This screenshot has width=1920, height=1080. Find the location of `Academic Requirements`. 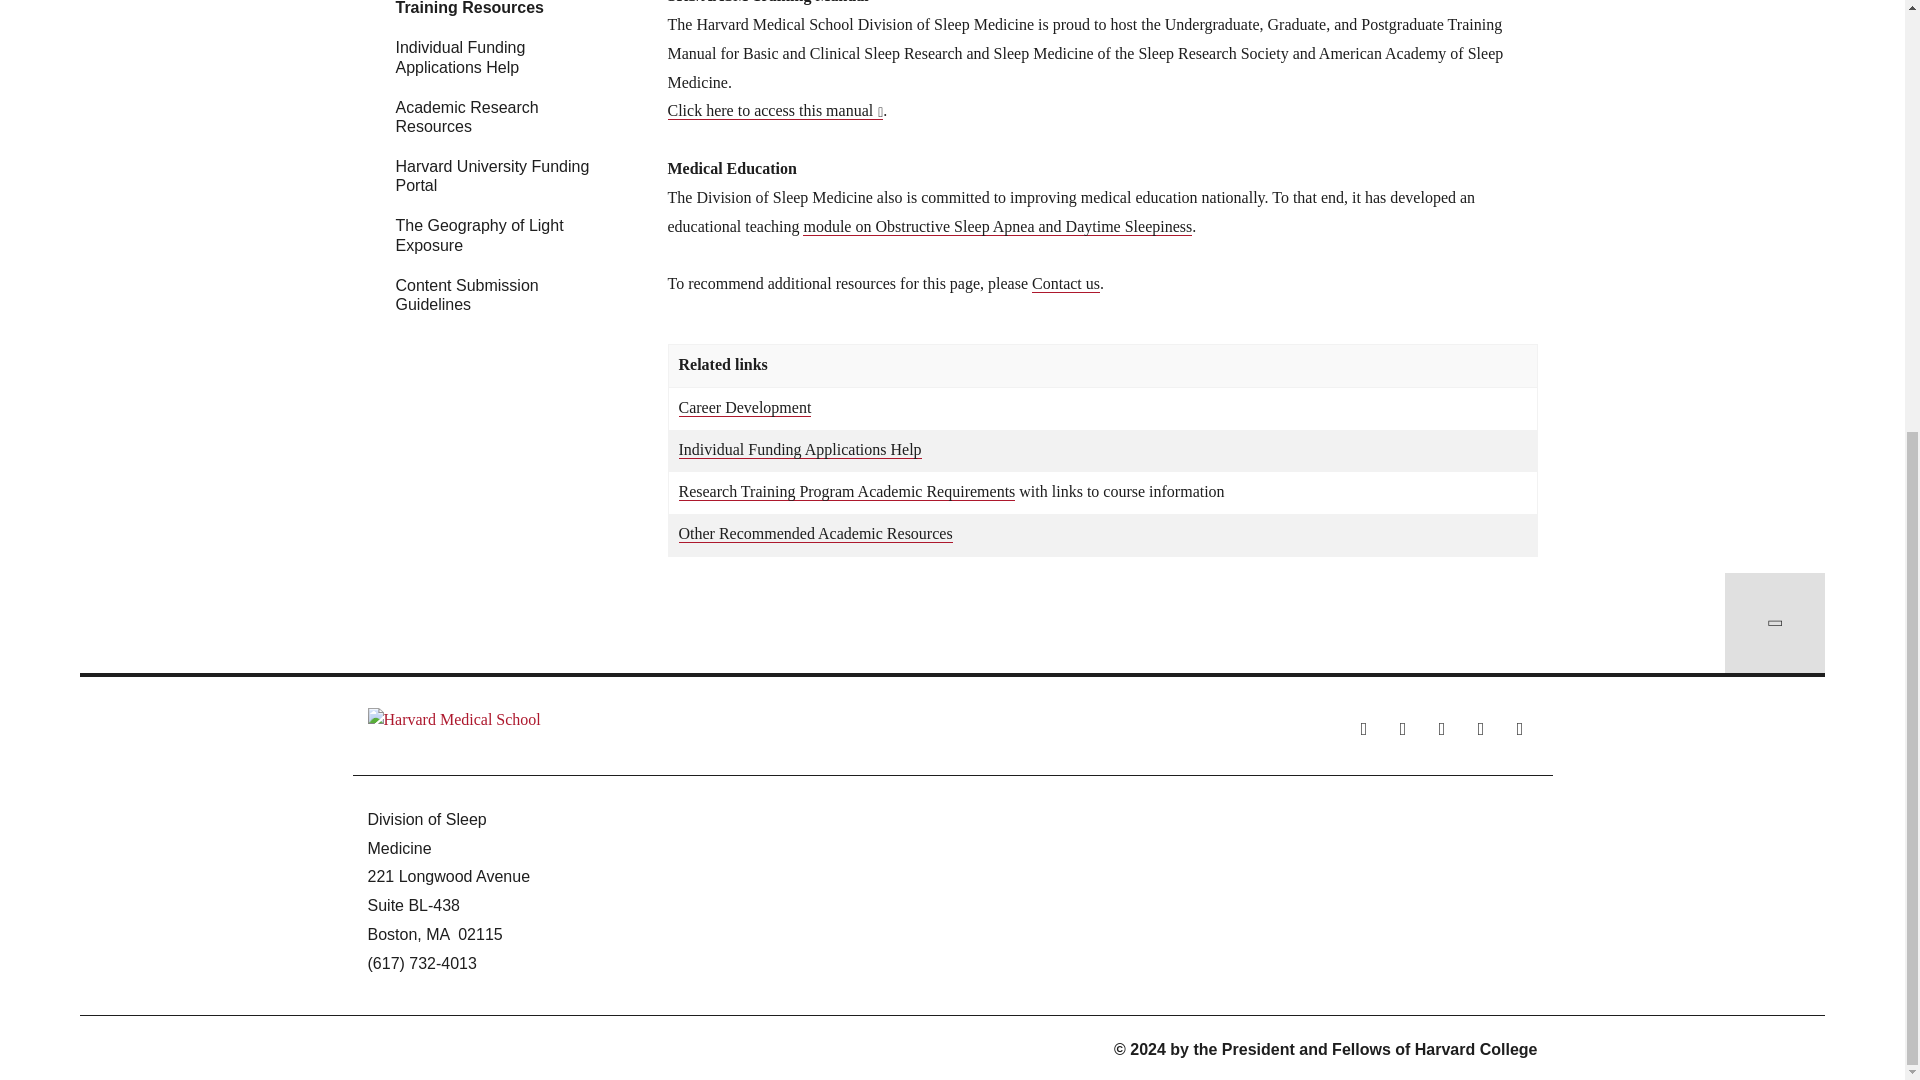

Academic Requirements is located at coordinates (846, 492).